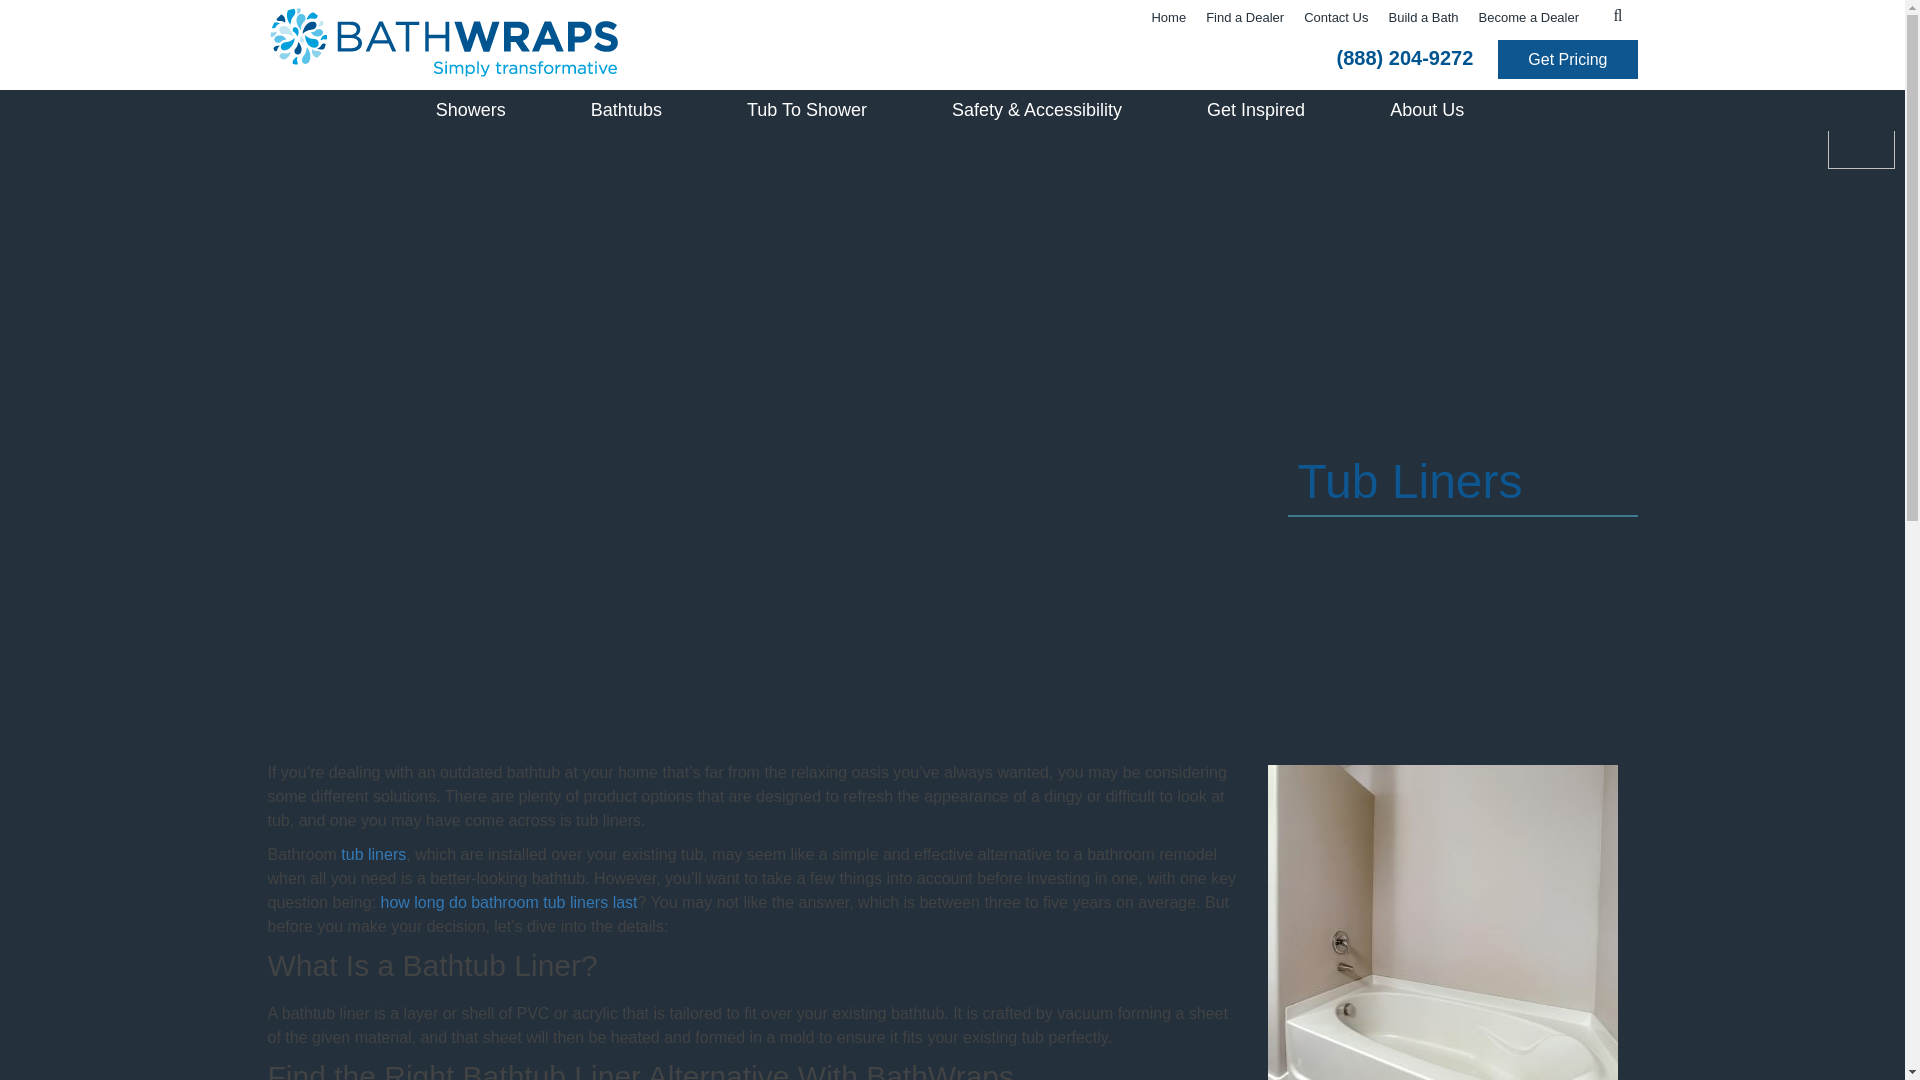 This screenshot has width=1920, height=1080. What do you see at coordinates (1168, 18) in the screenshot?
I see `Home` at bounding box center [1168, 18].